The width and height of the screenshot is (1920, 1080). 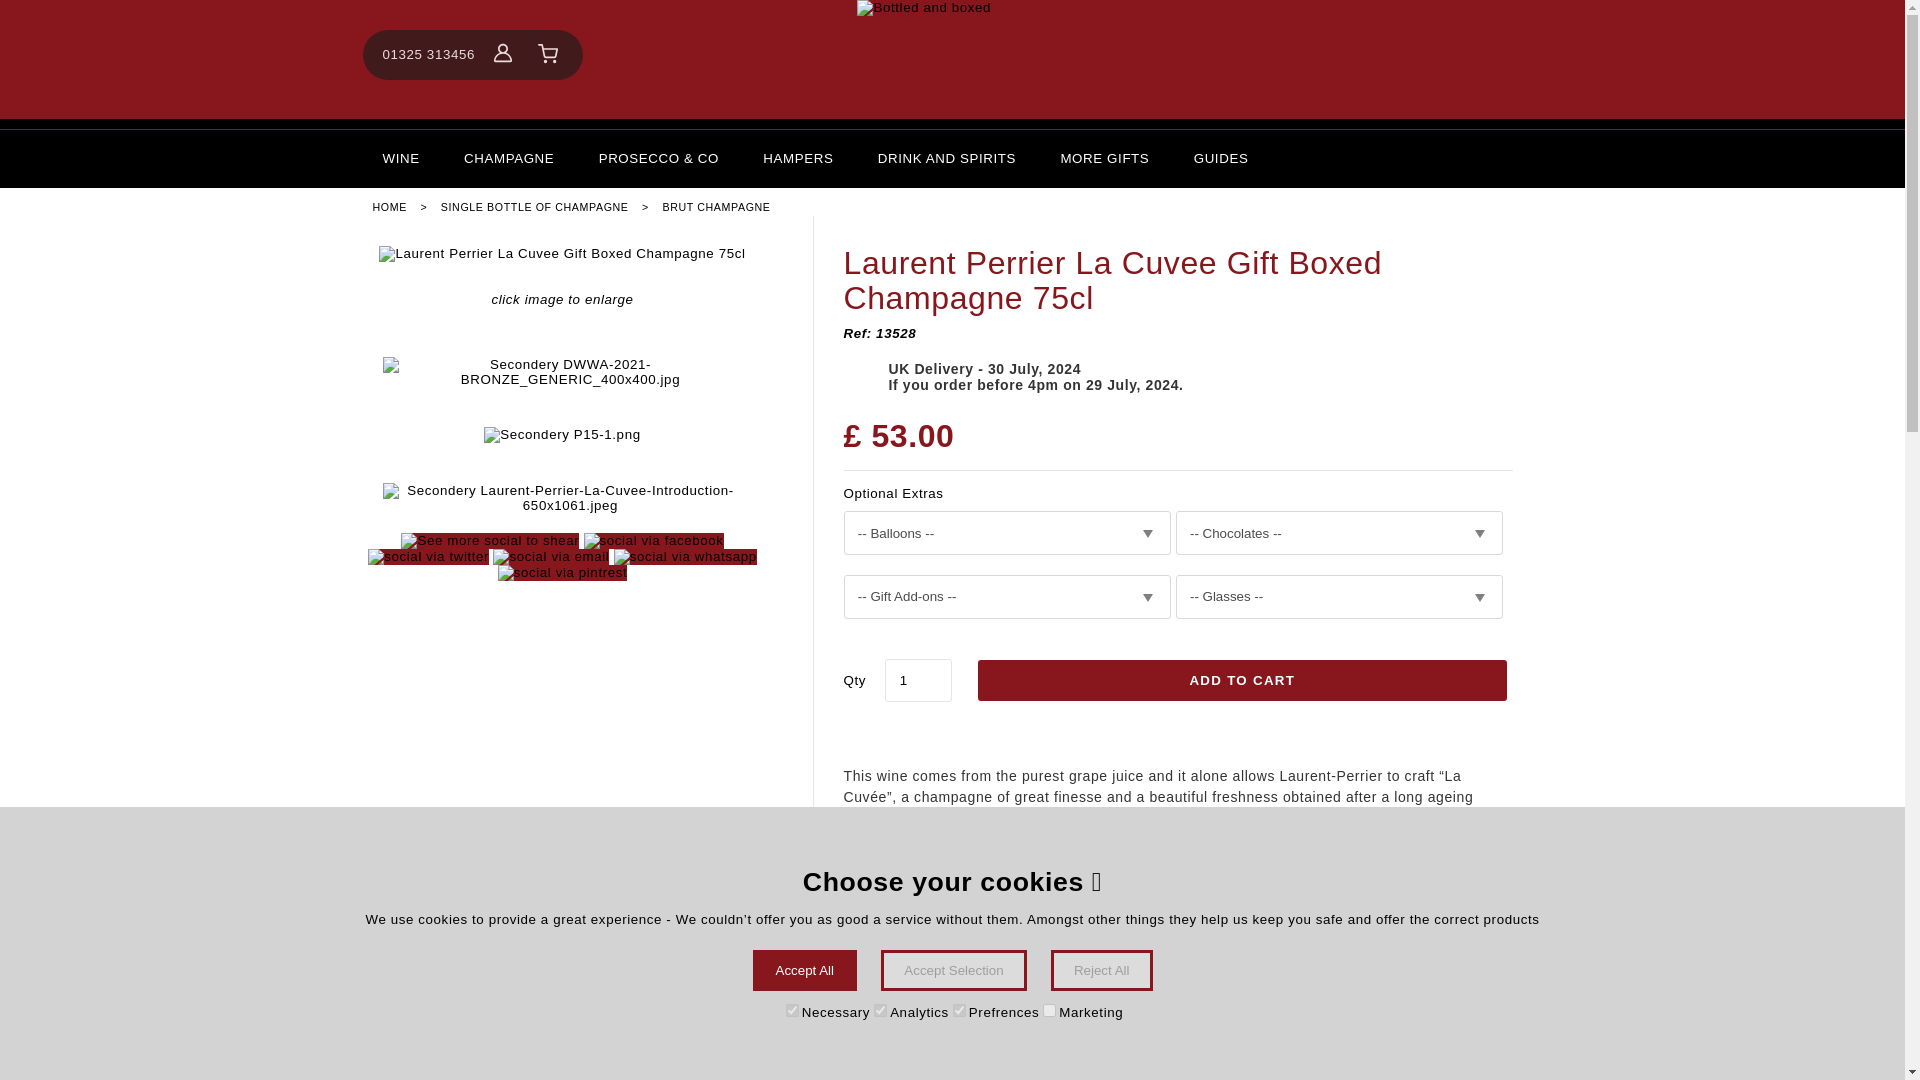 I want to click on Home, so click(x=952, y=59).